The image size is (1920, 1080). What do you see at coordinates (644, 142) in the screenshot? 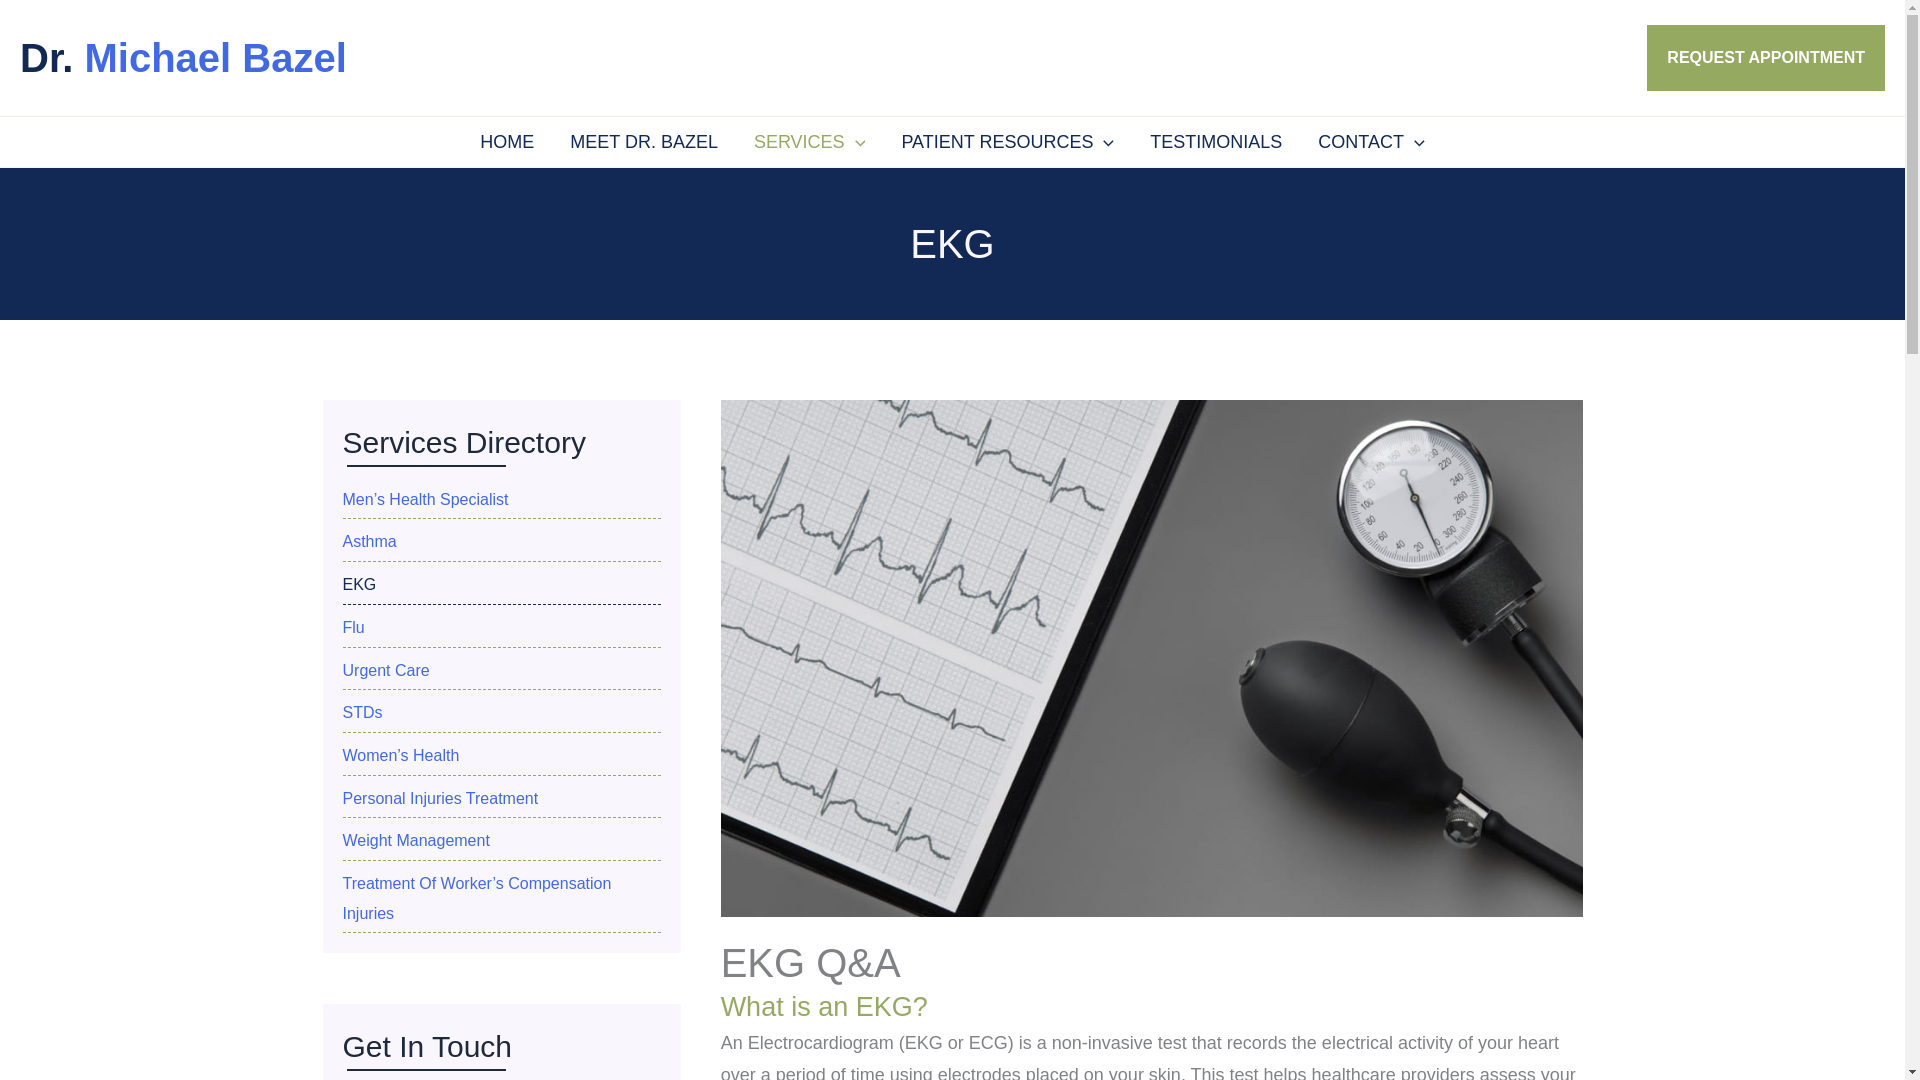
I see `MEET DR. BAZEL` at bounding box center [644, 142].